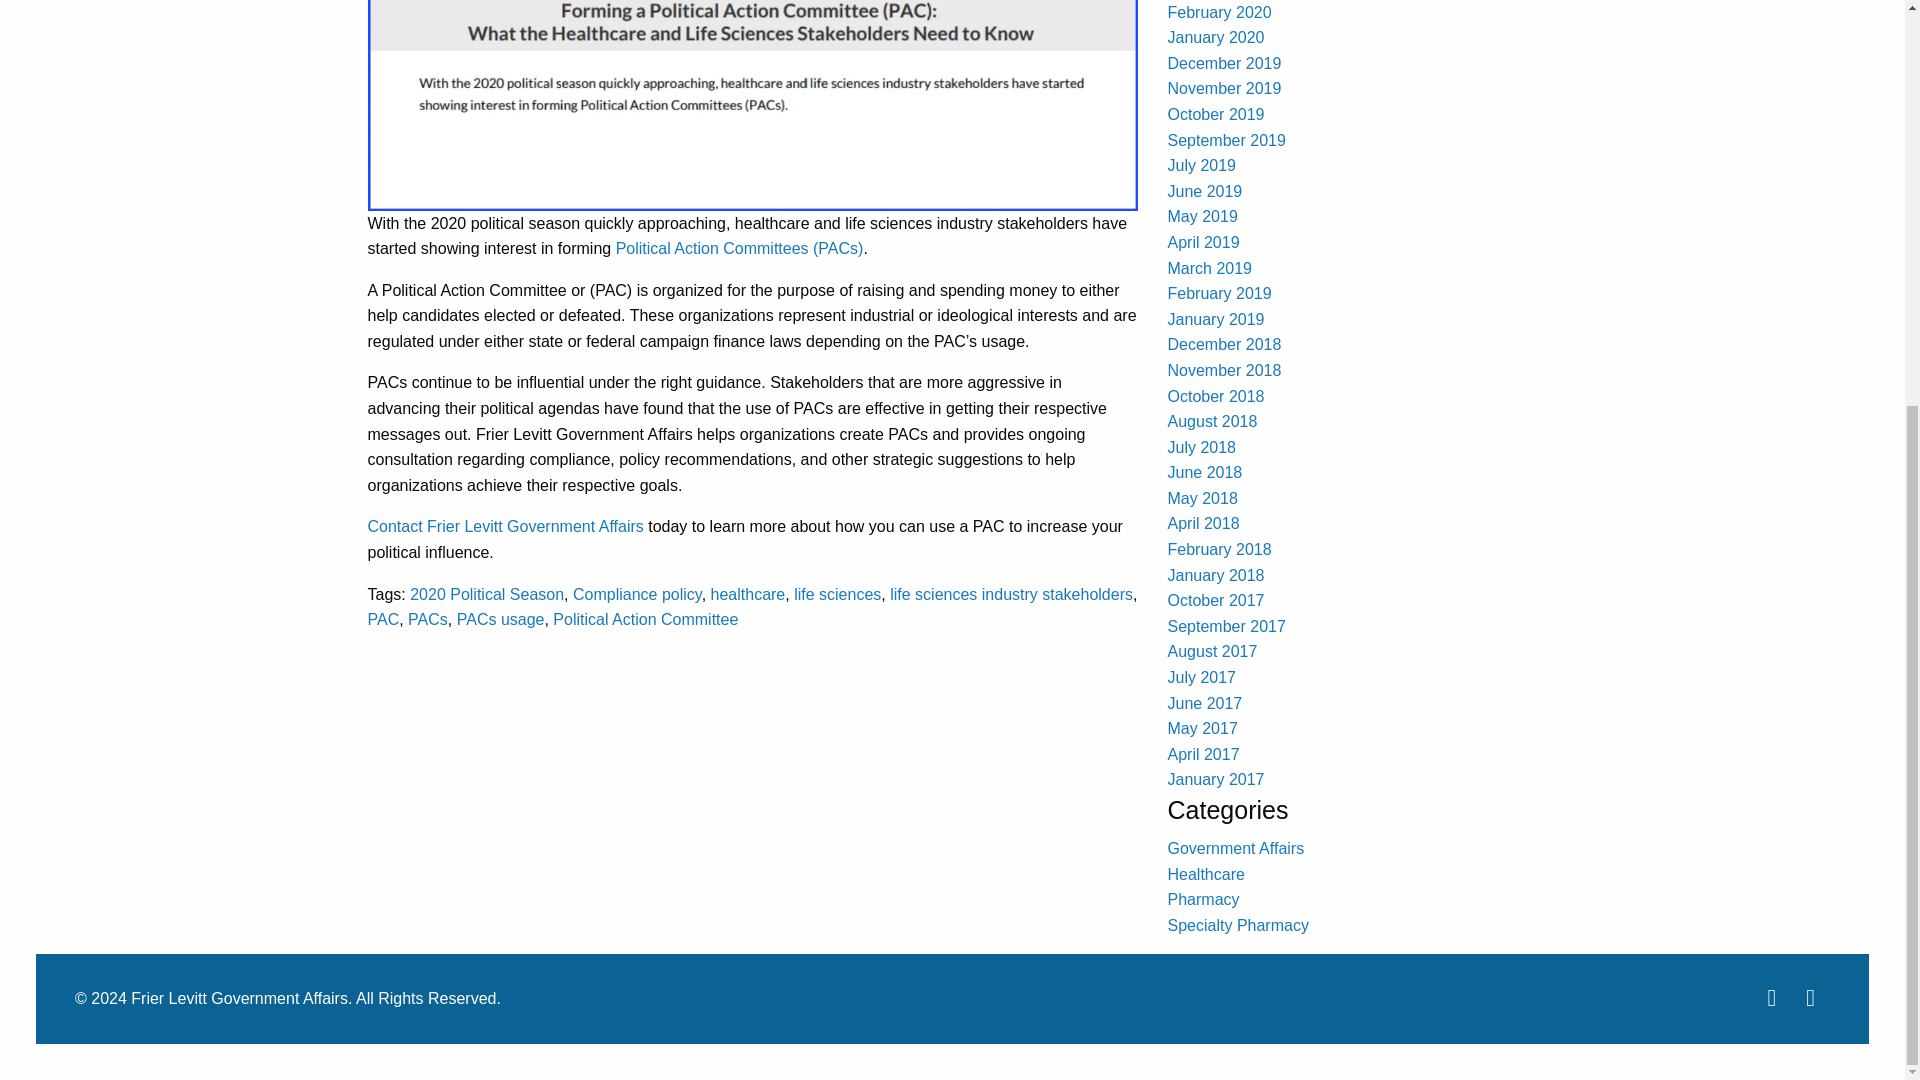 The width and height of the screenshot is (1920, 1080). What do you see at coordinates (644, 619) in the screenshot?
I see `Political Action Committee` at bounding box center [644, 619].